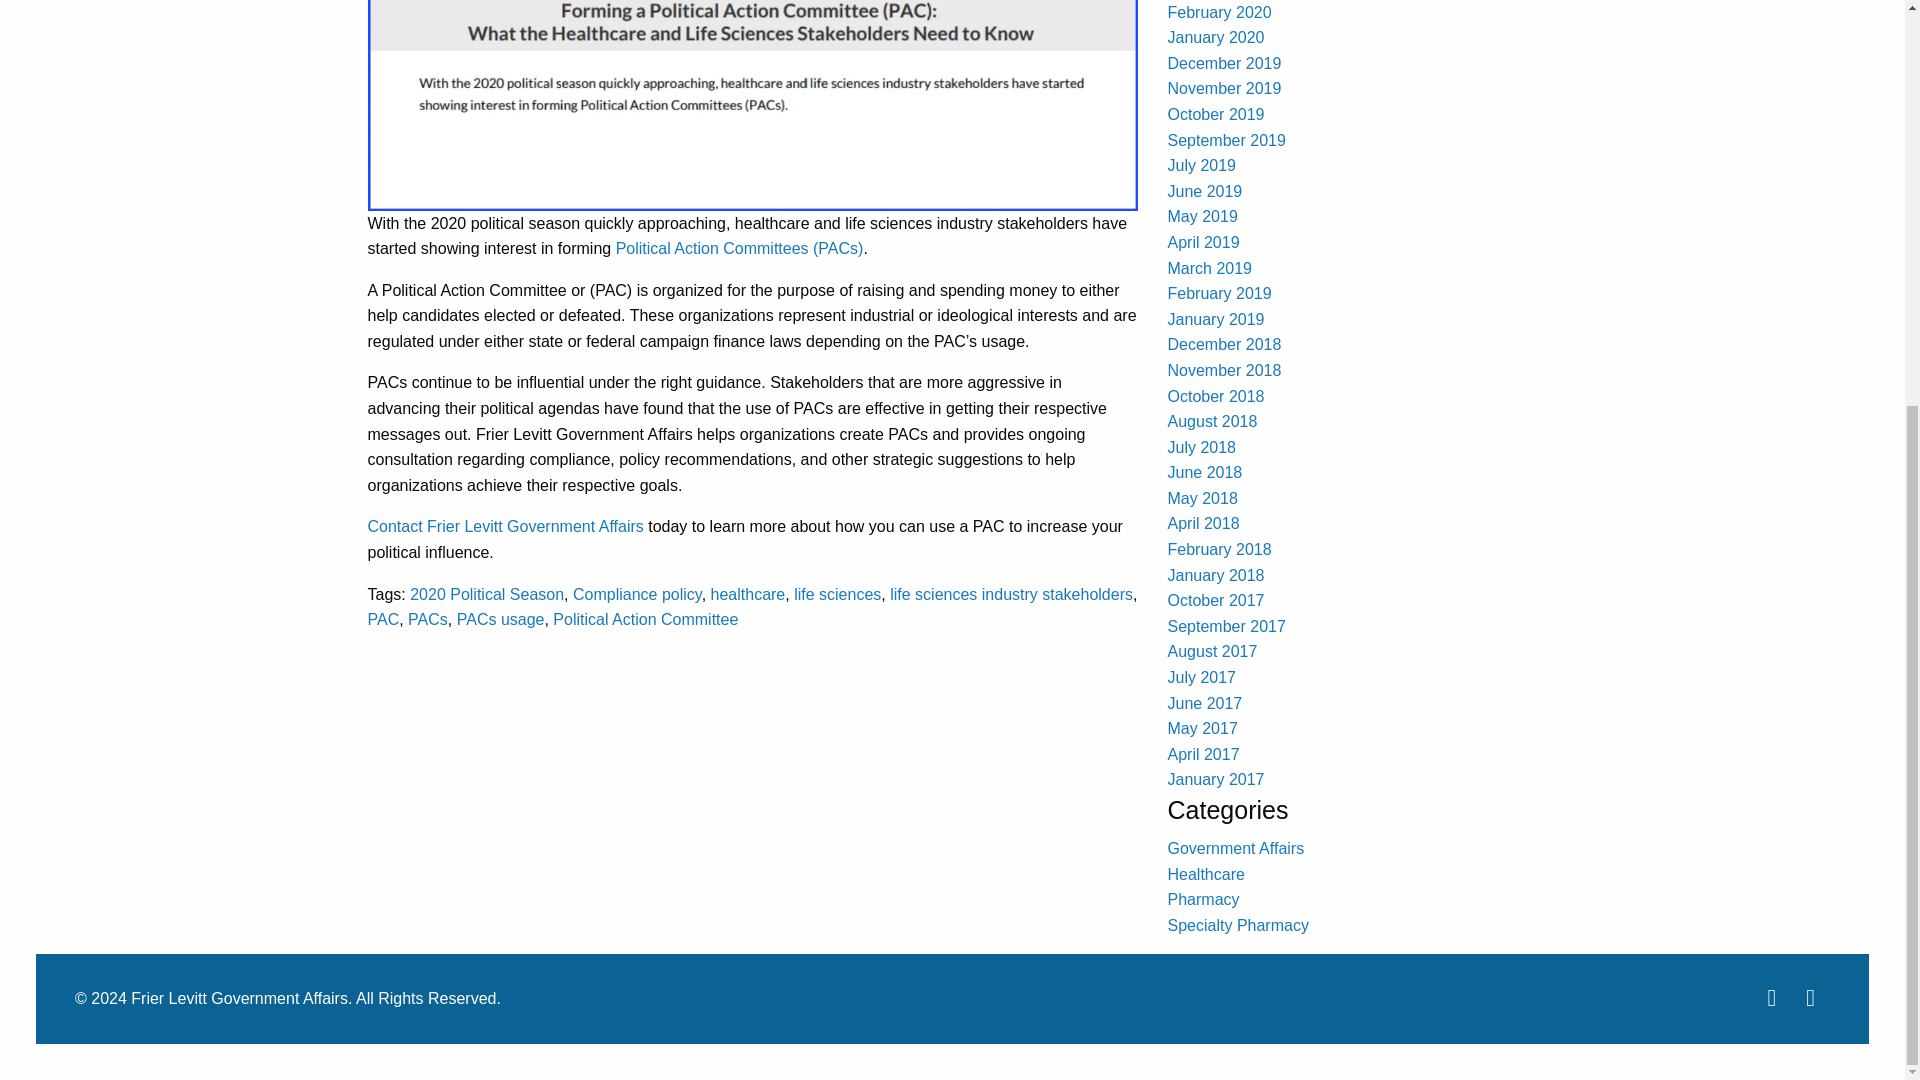 The width and height of the screenshot is (1920, 1080). What do you see at coordinates (644, 619) in the screenshot?
I see `Political Action Committee` at bounding box center [644, 619].